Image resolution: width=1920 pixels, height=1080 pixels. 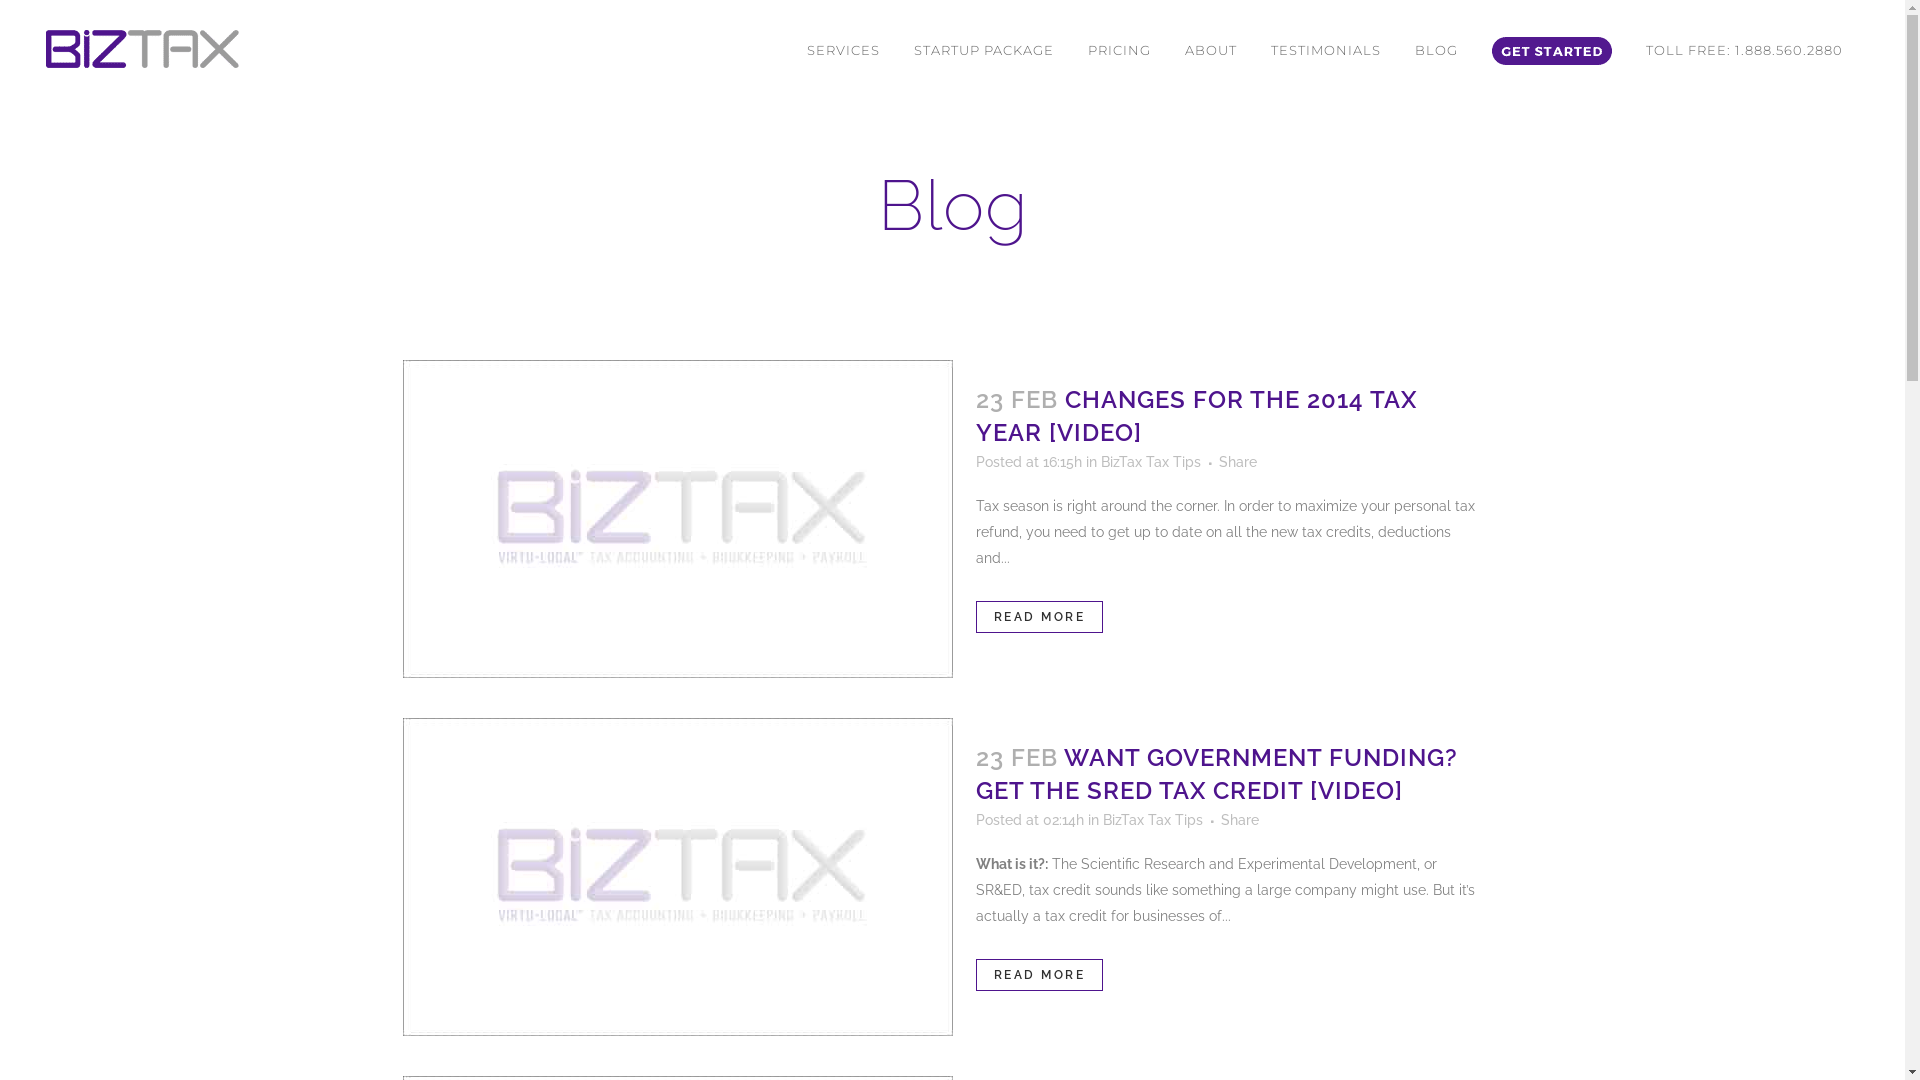 What do you see at coordinates (677, 877) in the screenshot?
I see `Want Government Funding? Get The SRED Tax Credit [Video]` at bounding box center [677, 877].